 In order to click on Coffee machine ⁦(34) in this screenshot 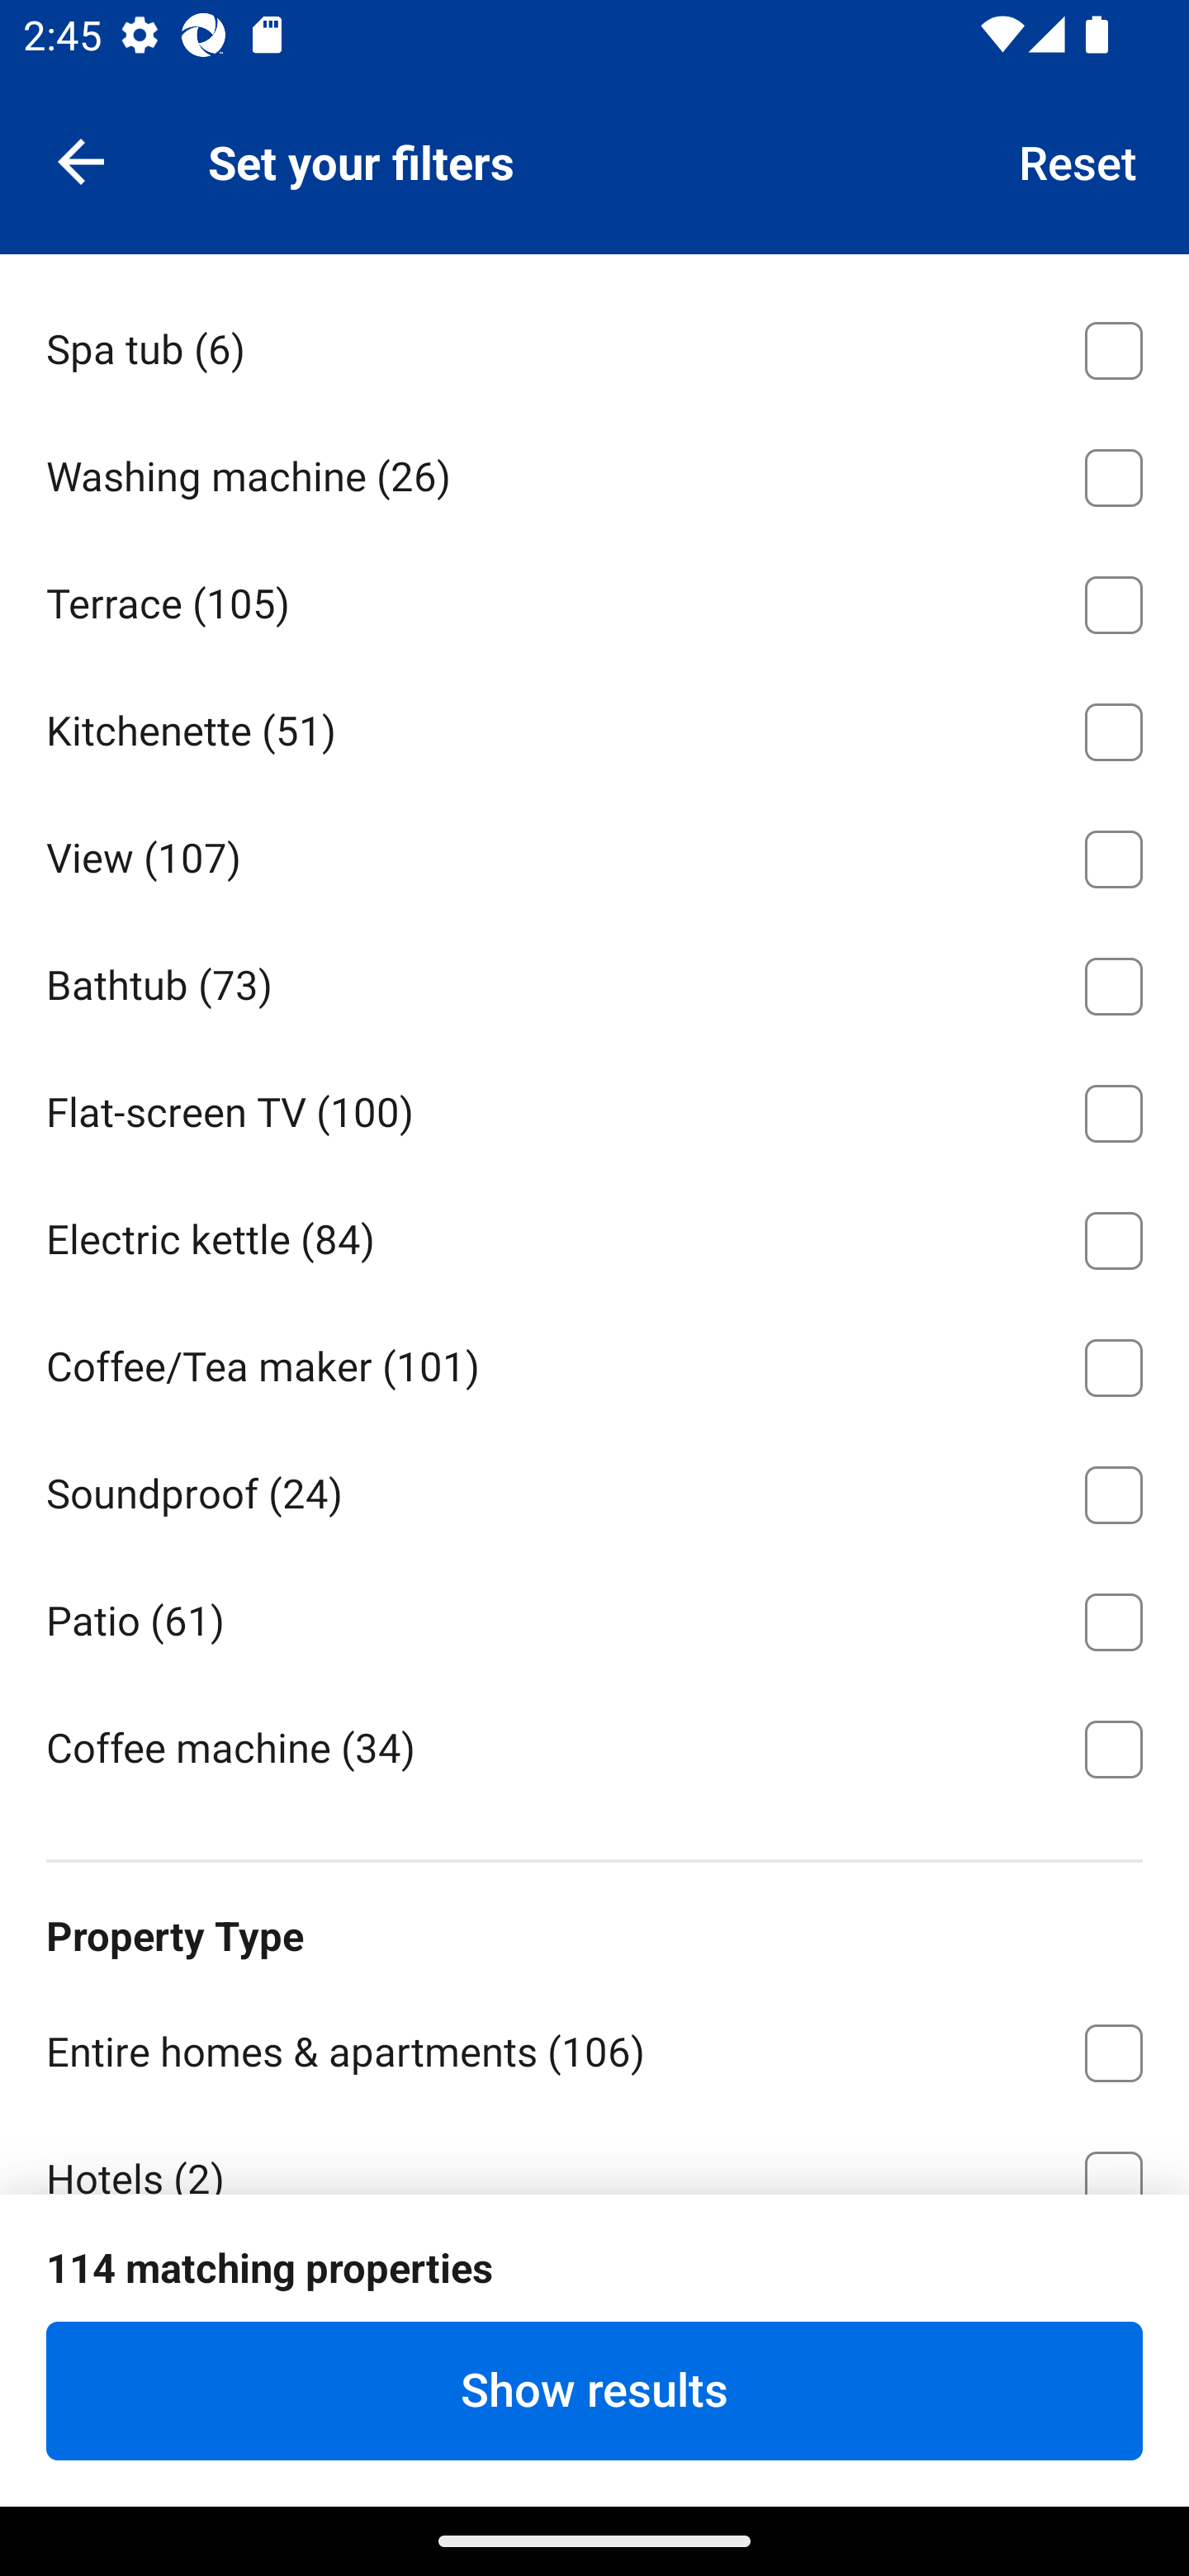, I will do `click(594, 1746)`.